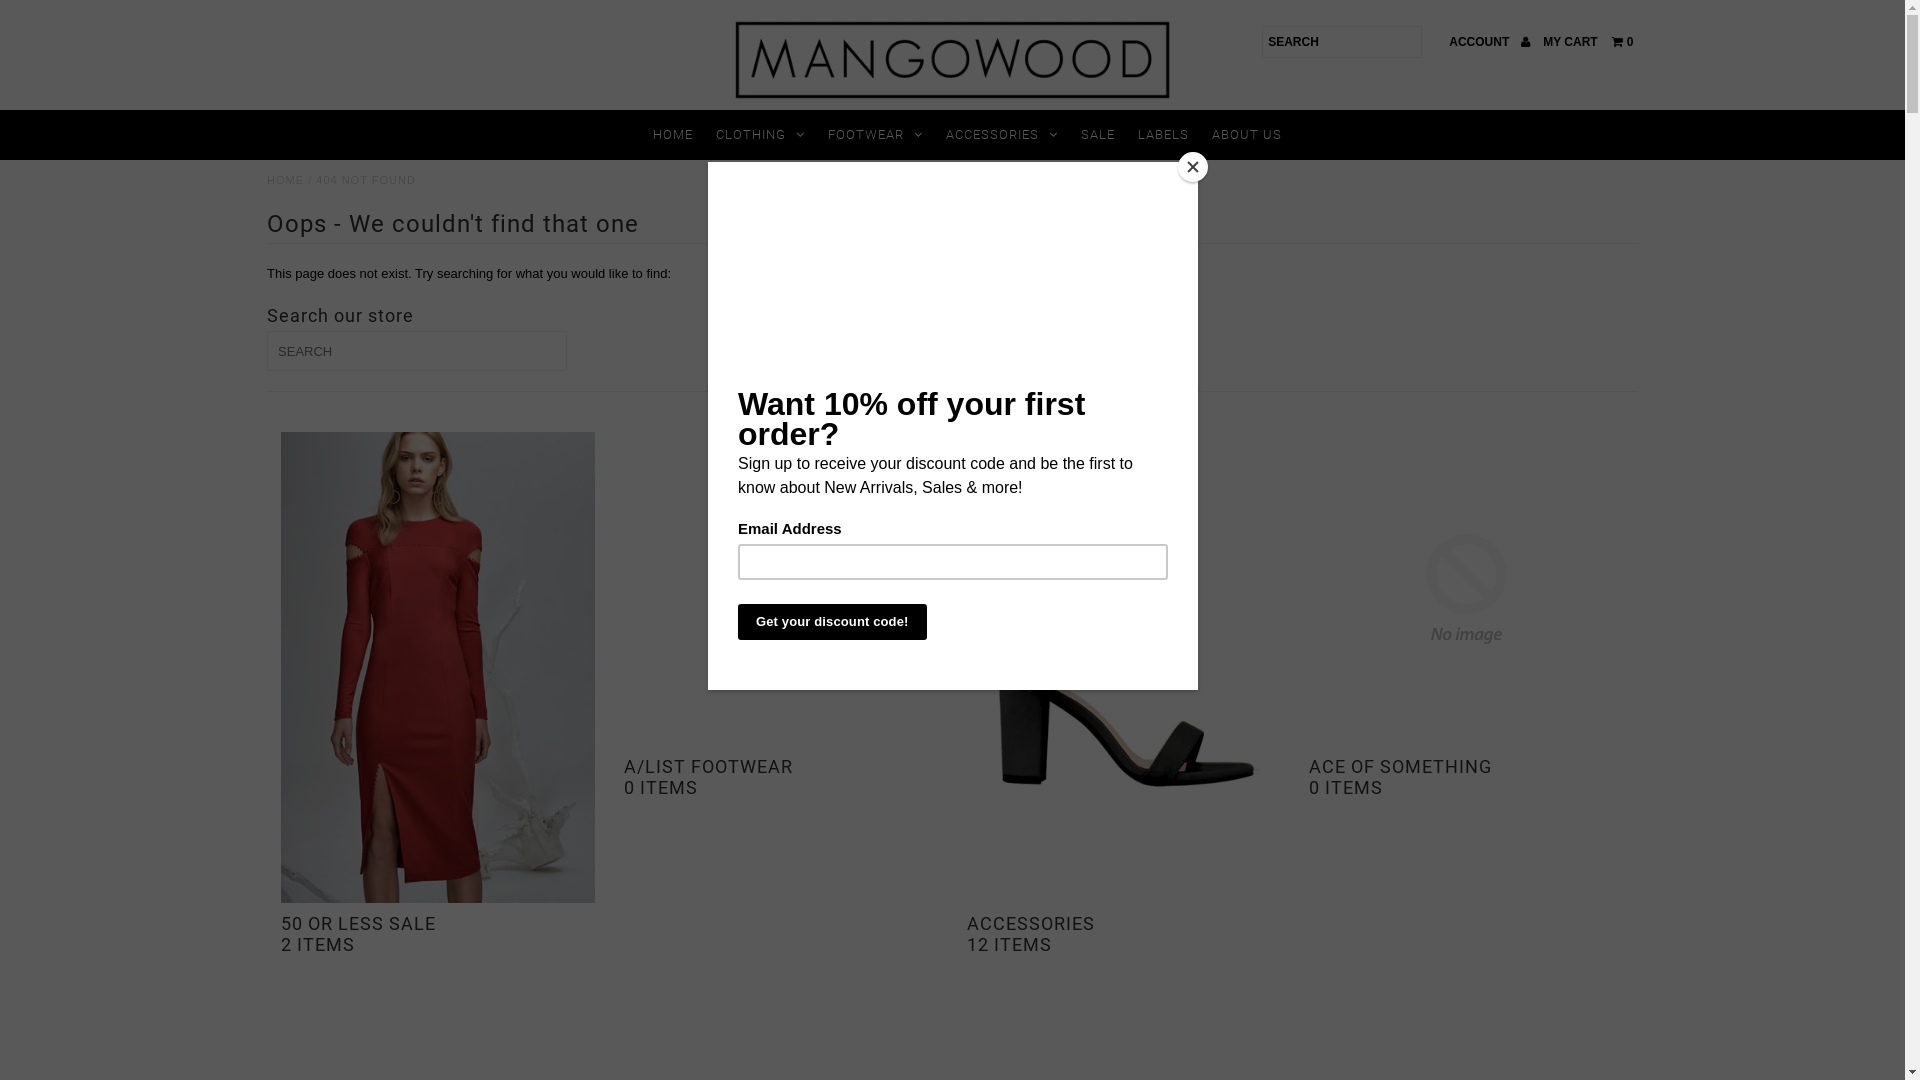 The width and height of the screenshot is (1920, 1080). Describe the element at coordinates (760, 135) in the screenshot. I see `CLOTHING` at that location.